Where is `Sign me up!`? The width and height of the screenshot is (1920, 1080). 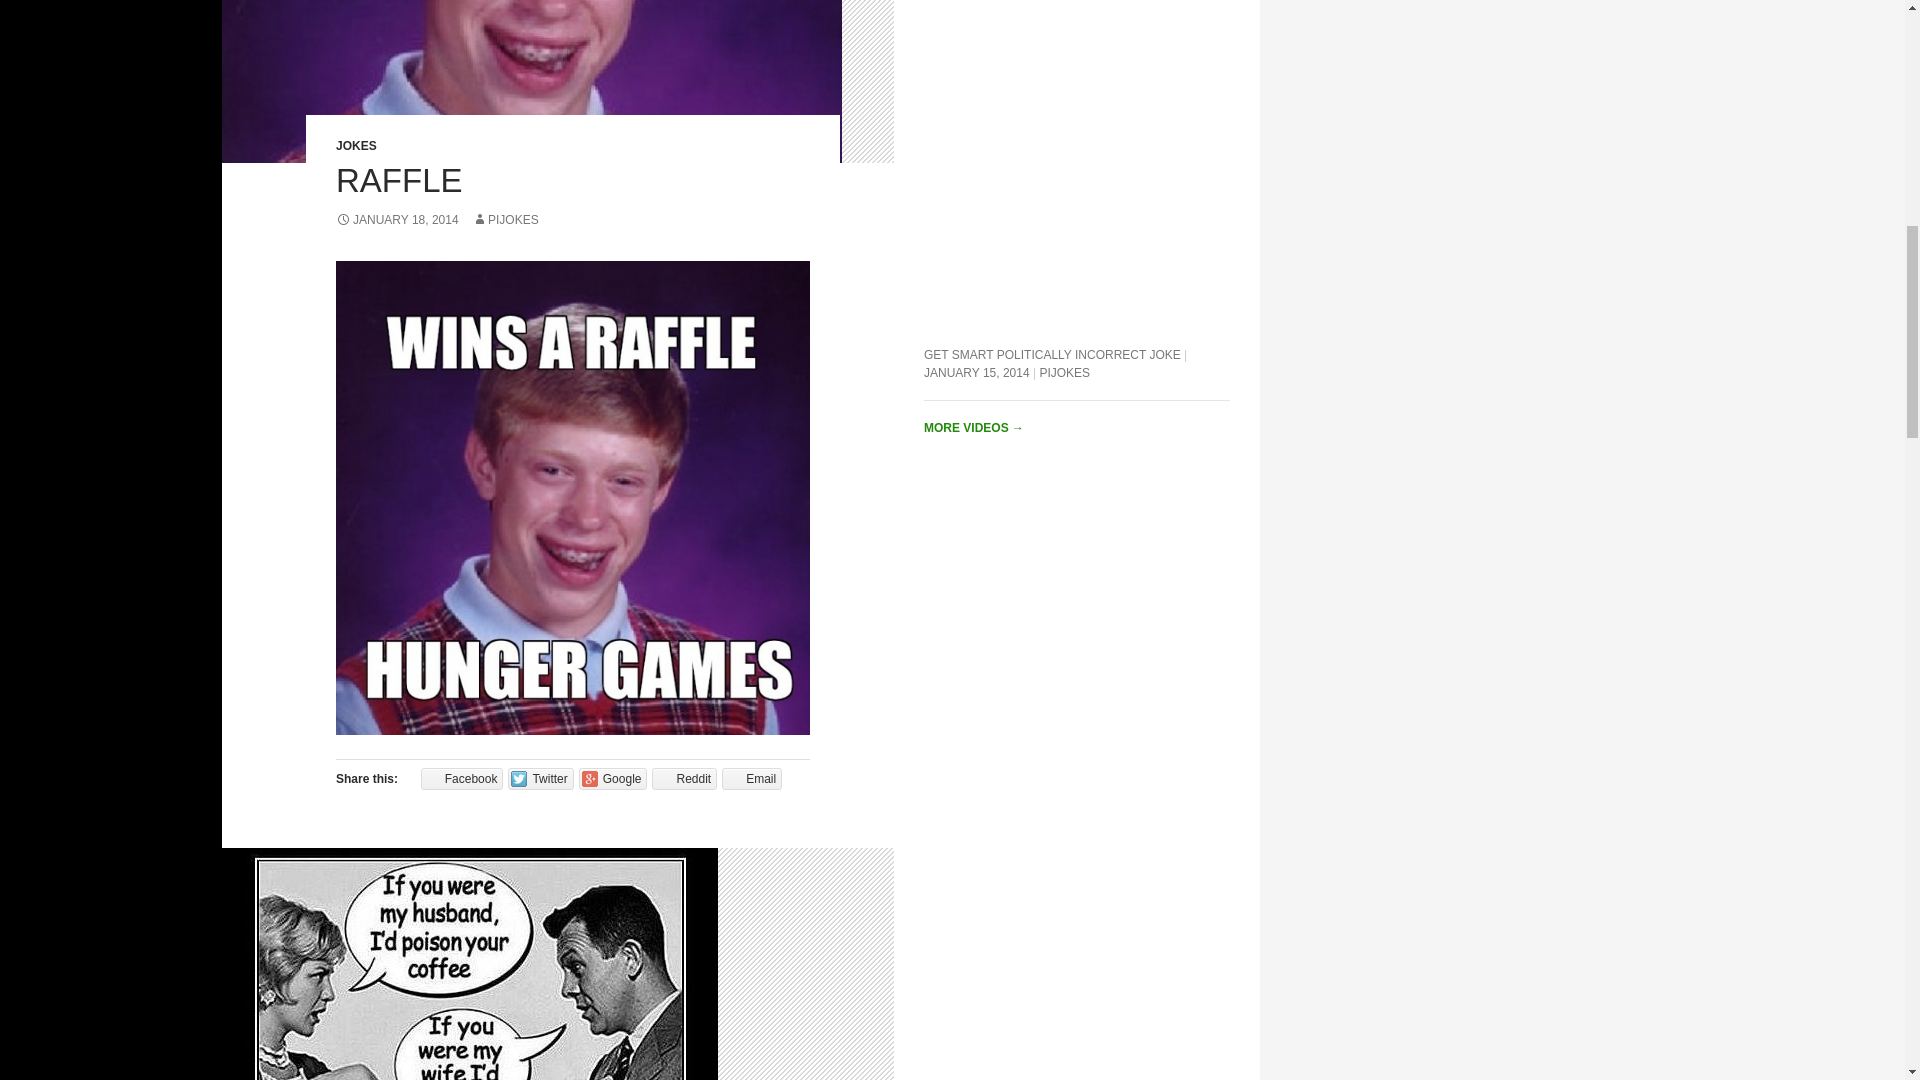
Sign me up! is located at coordinates (1780, 262).